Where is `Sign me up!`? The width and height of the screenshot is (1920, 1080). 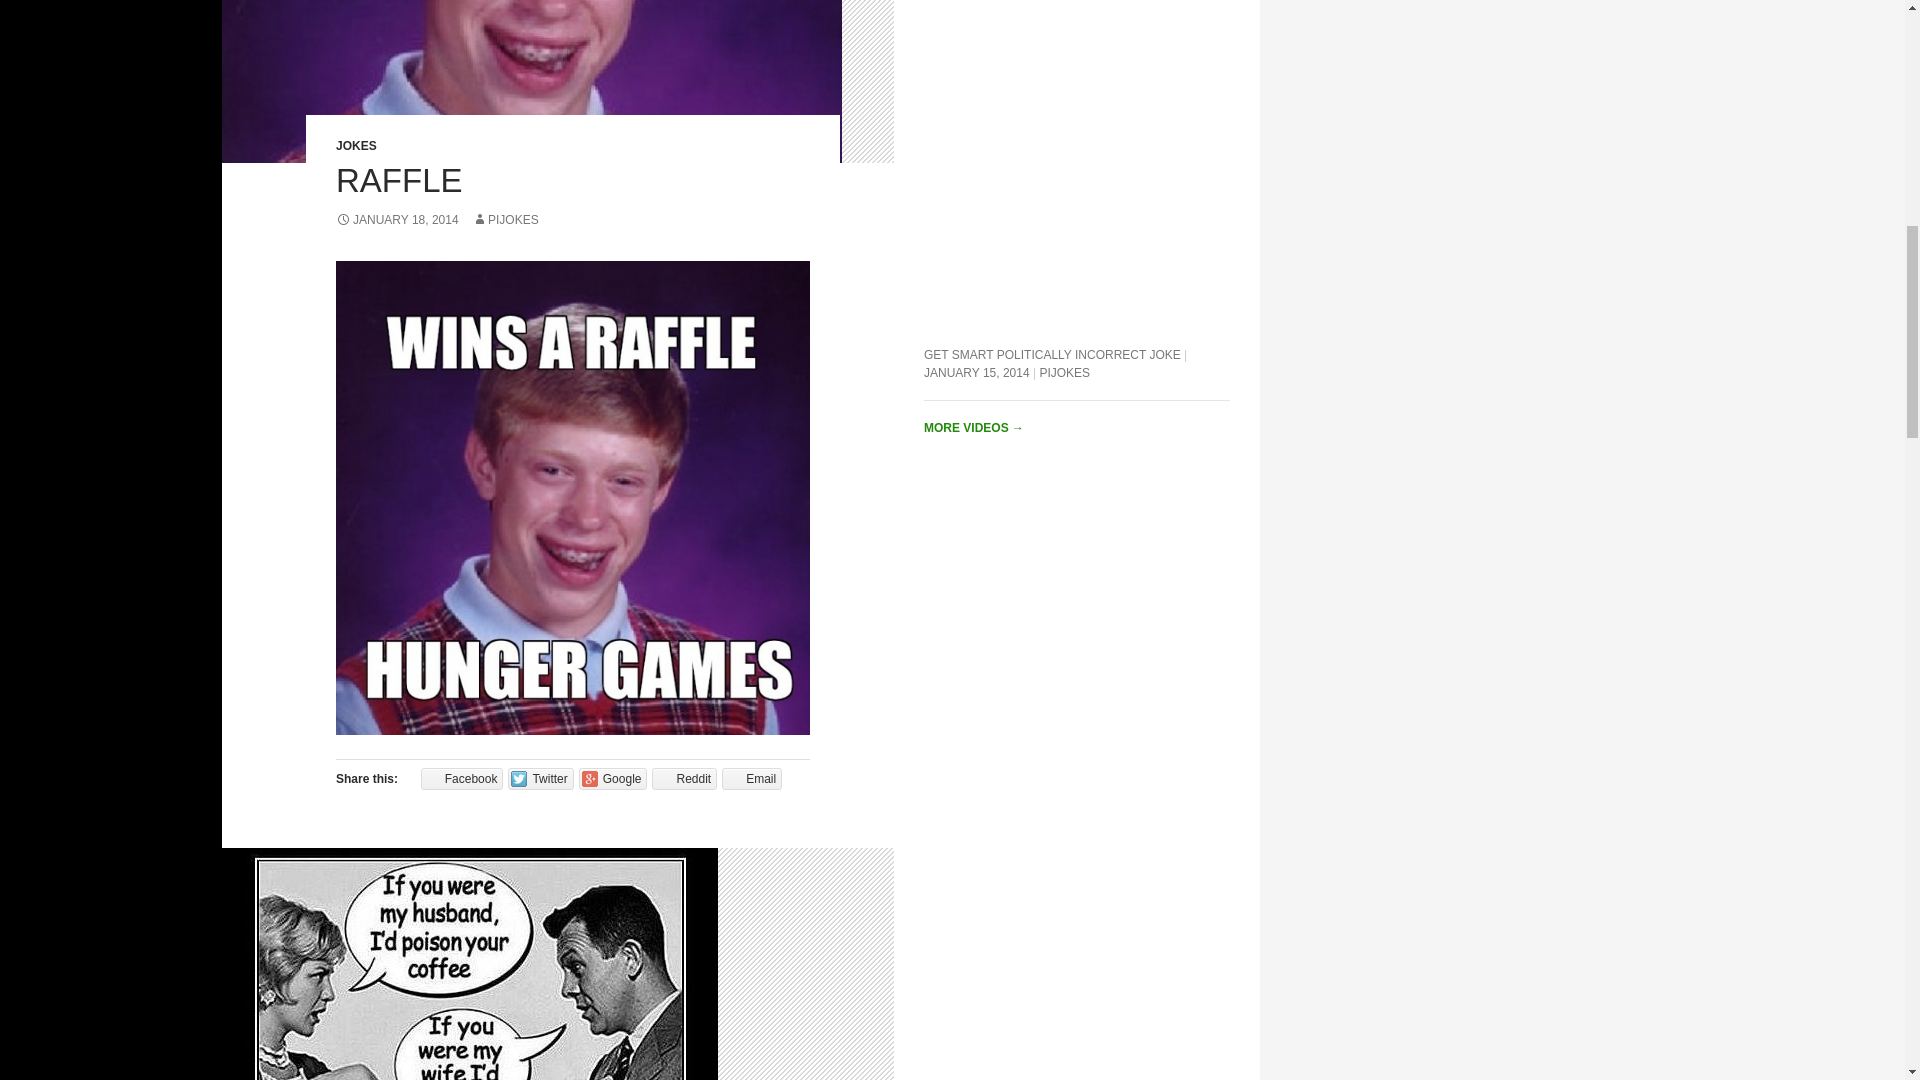
Sign me up! is located at coordinates (1780, 262).